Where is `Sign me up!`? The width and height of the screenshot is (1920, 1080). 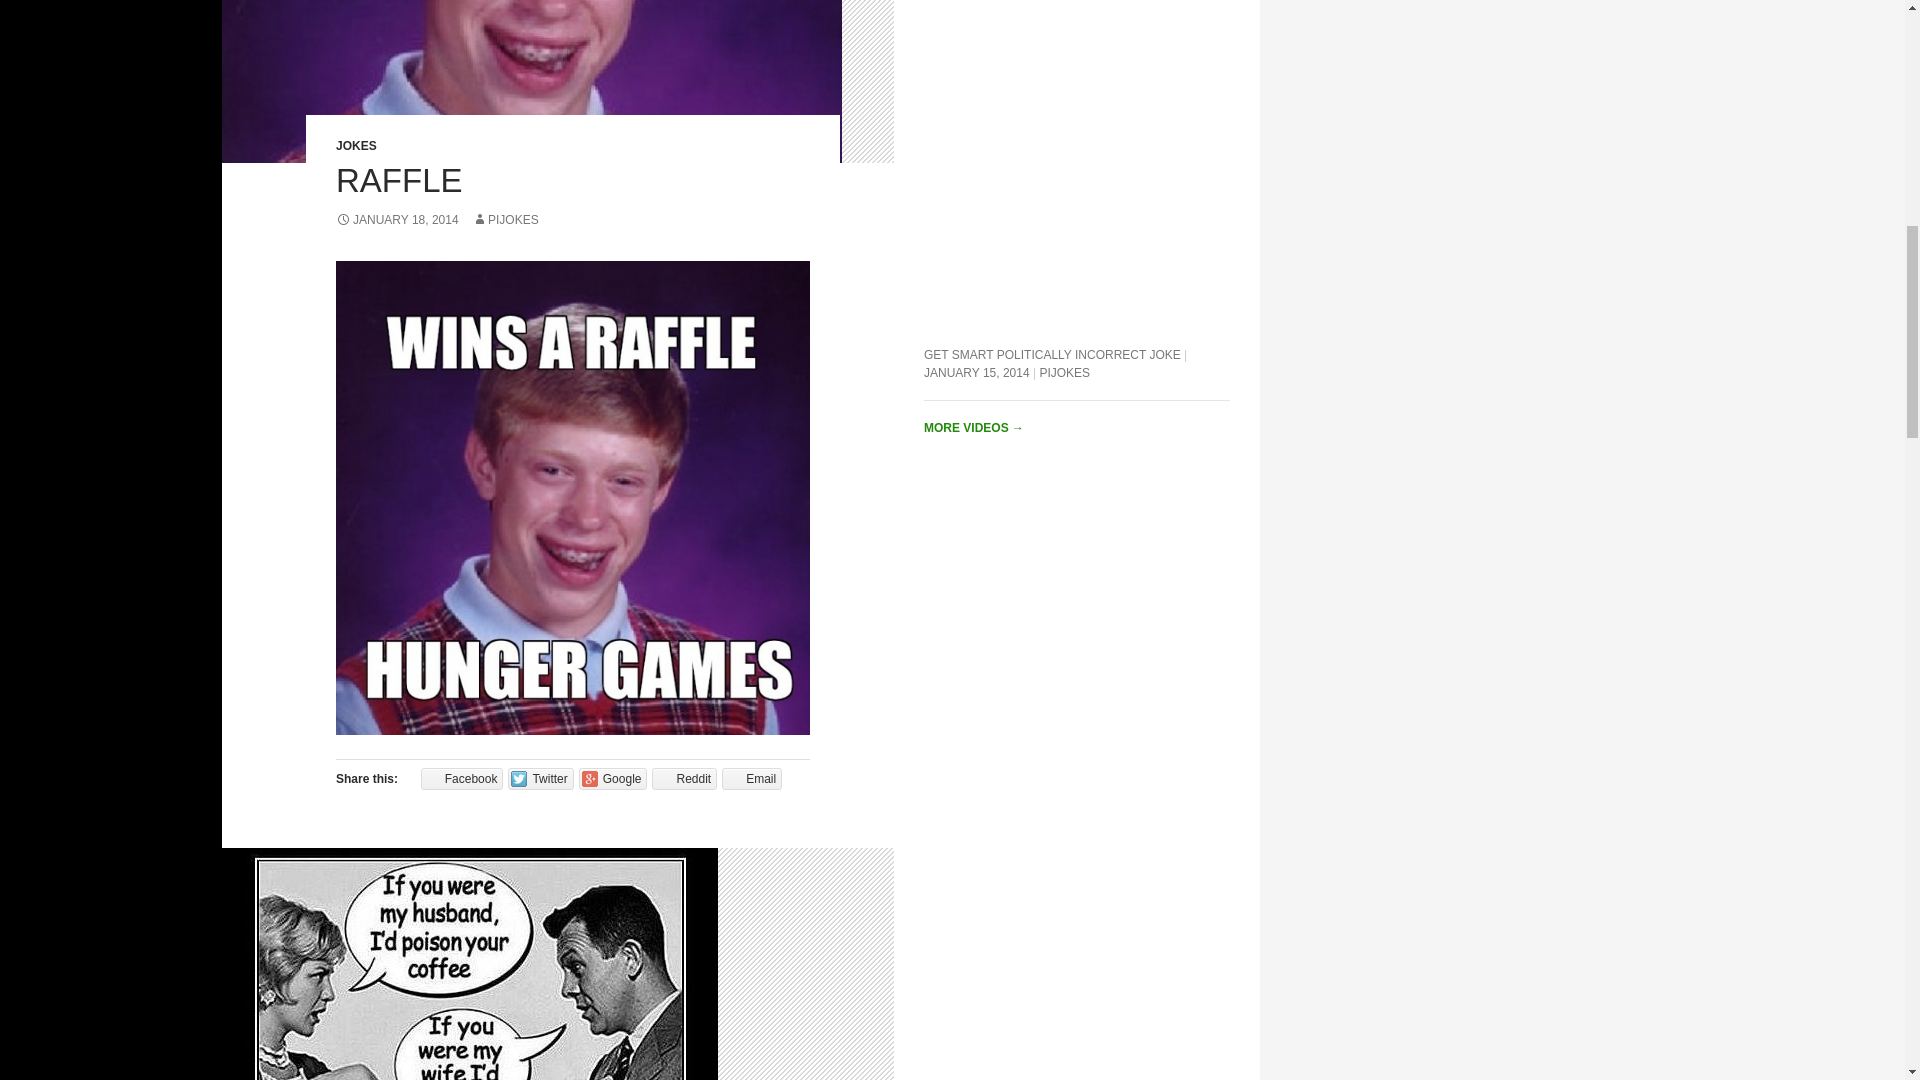
Sign me up! is located at coordinates (1780, 262).